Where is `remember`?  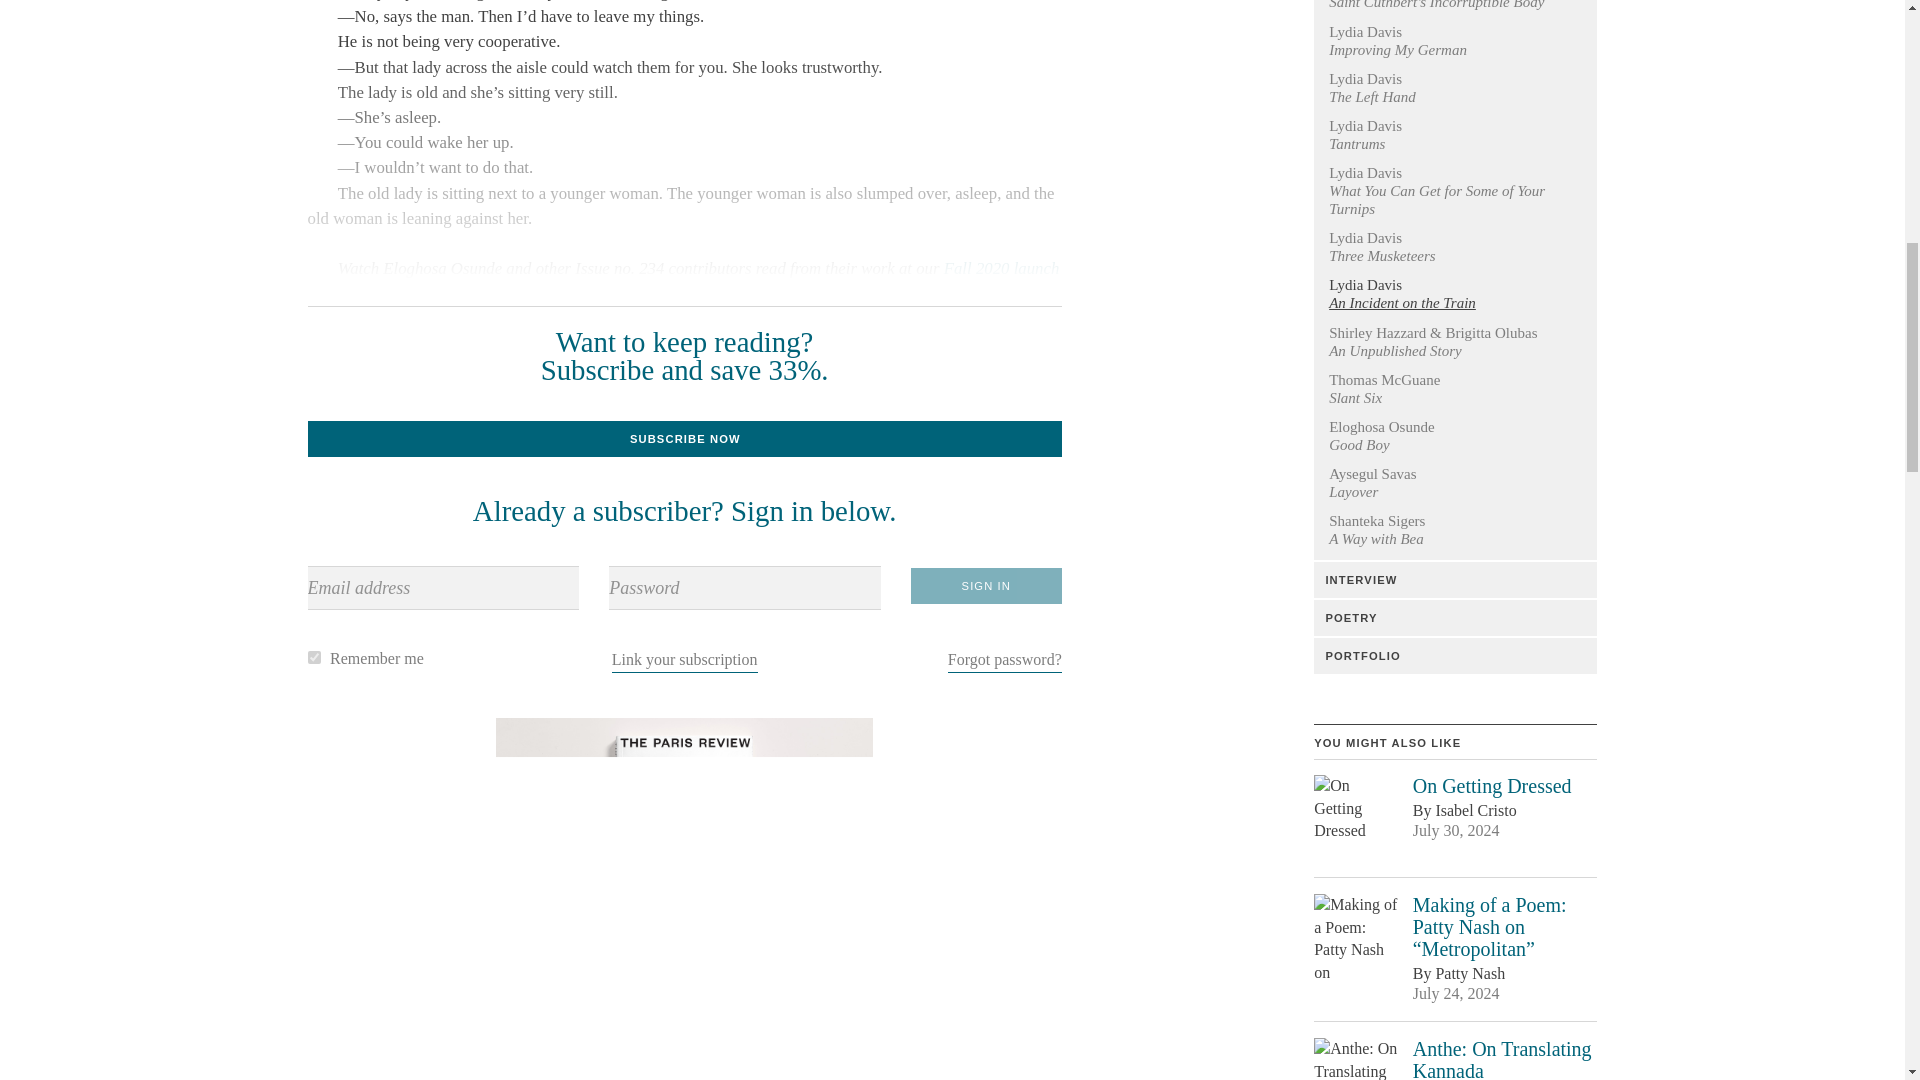 remember is located at coordinates (314, 658).